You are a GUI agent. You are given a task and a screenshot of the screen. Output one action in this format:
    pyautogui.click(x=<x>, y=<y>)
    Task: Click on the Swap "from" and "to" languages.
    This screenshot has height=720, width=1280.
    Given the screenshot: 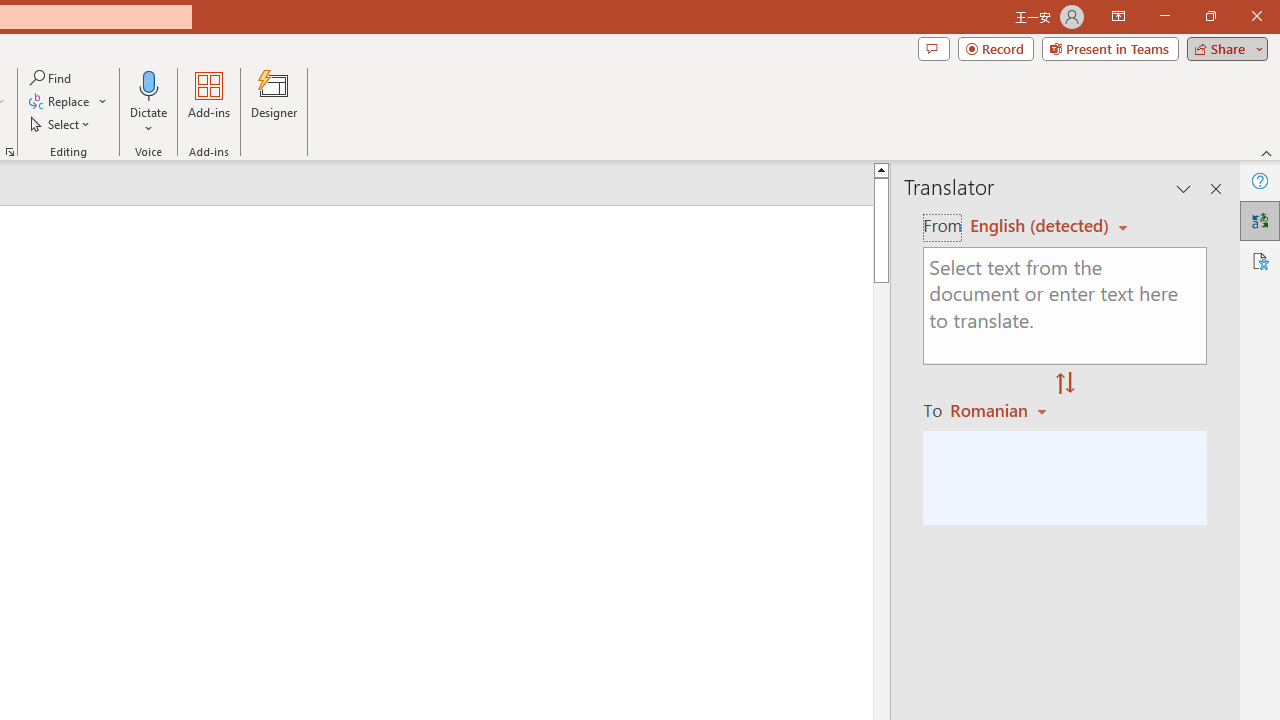 What is the action you would take?
    pyautogui.click(x=1065, y=384)
    